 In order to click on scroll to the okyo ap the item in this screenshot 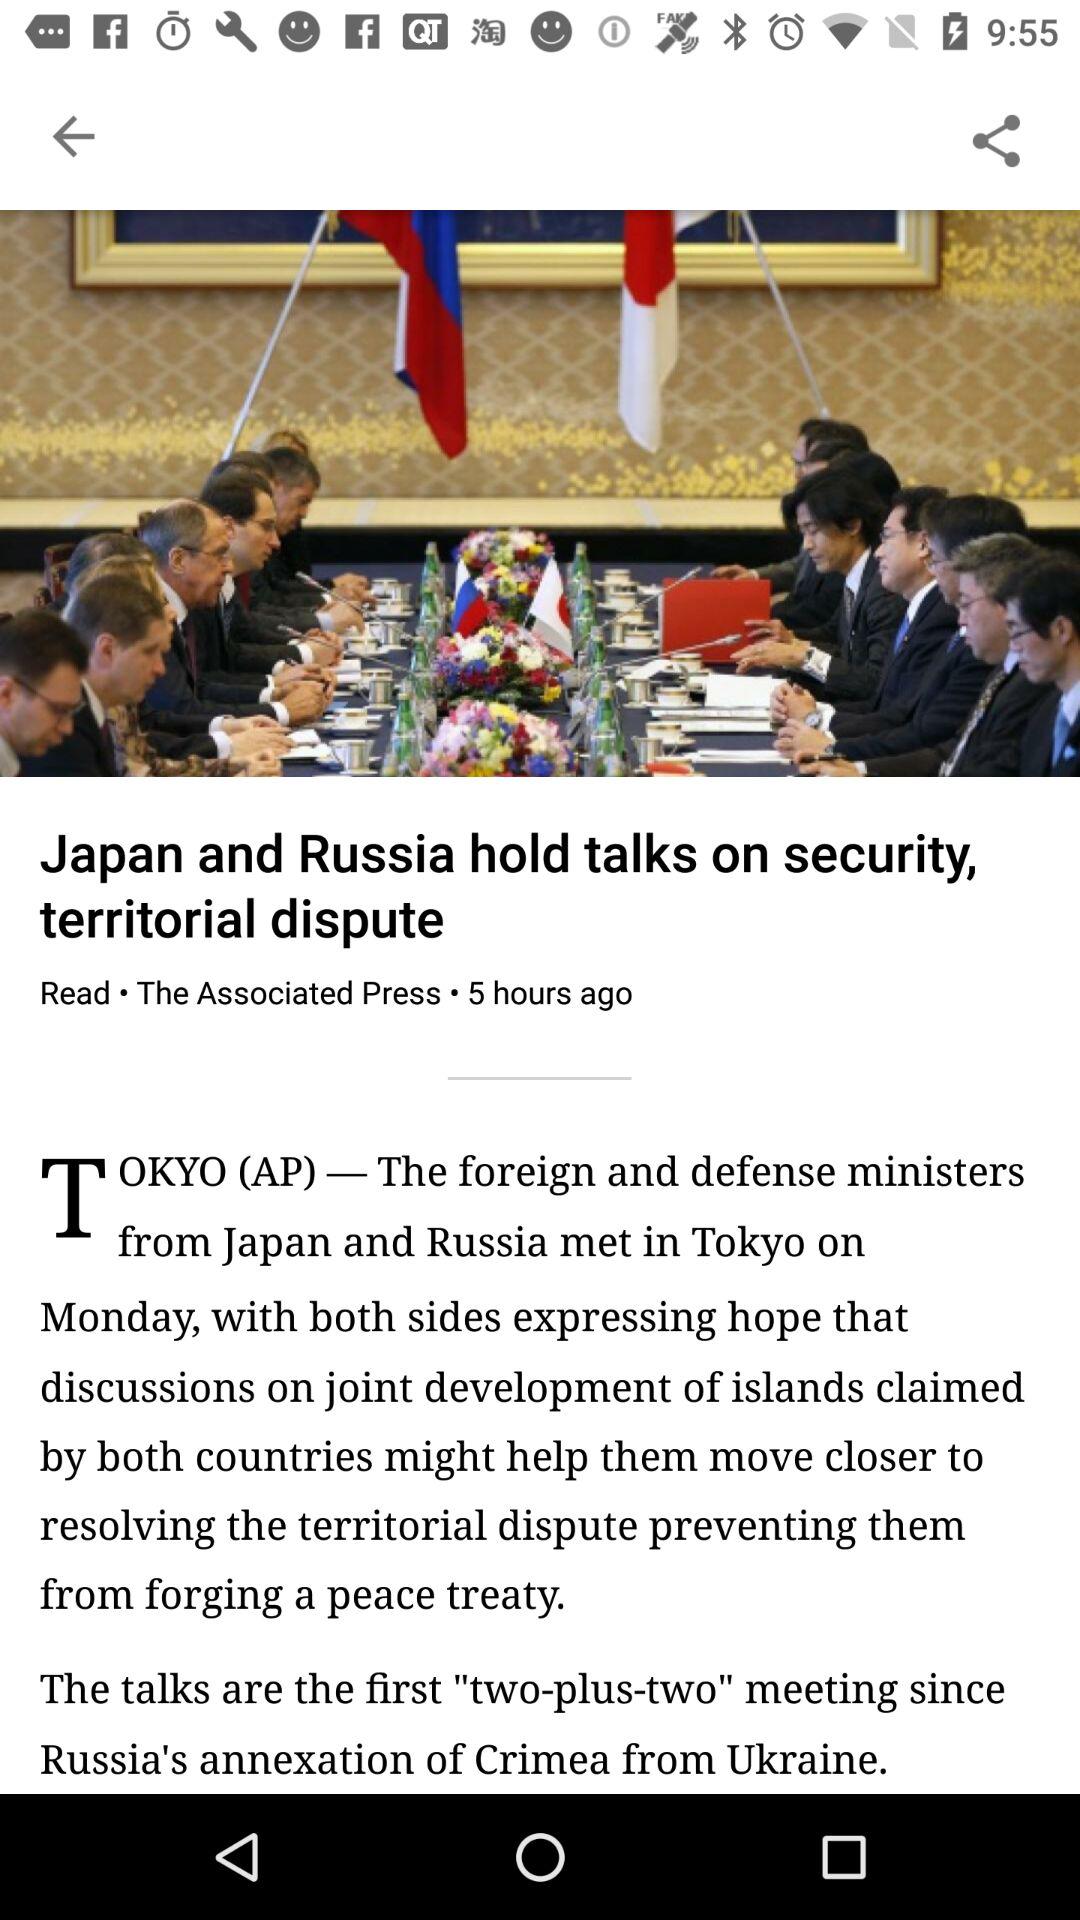, I will do `click(578, 1216)`.